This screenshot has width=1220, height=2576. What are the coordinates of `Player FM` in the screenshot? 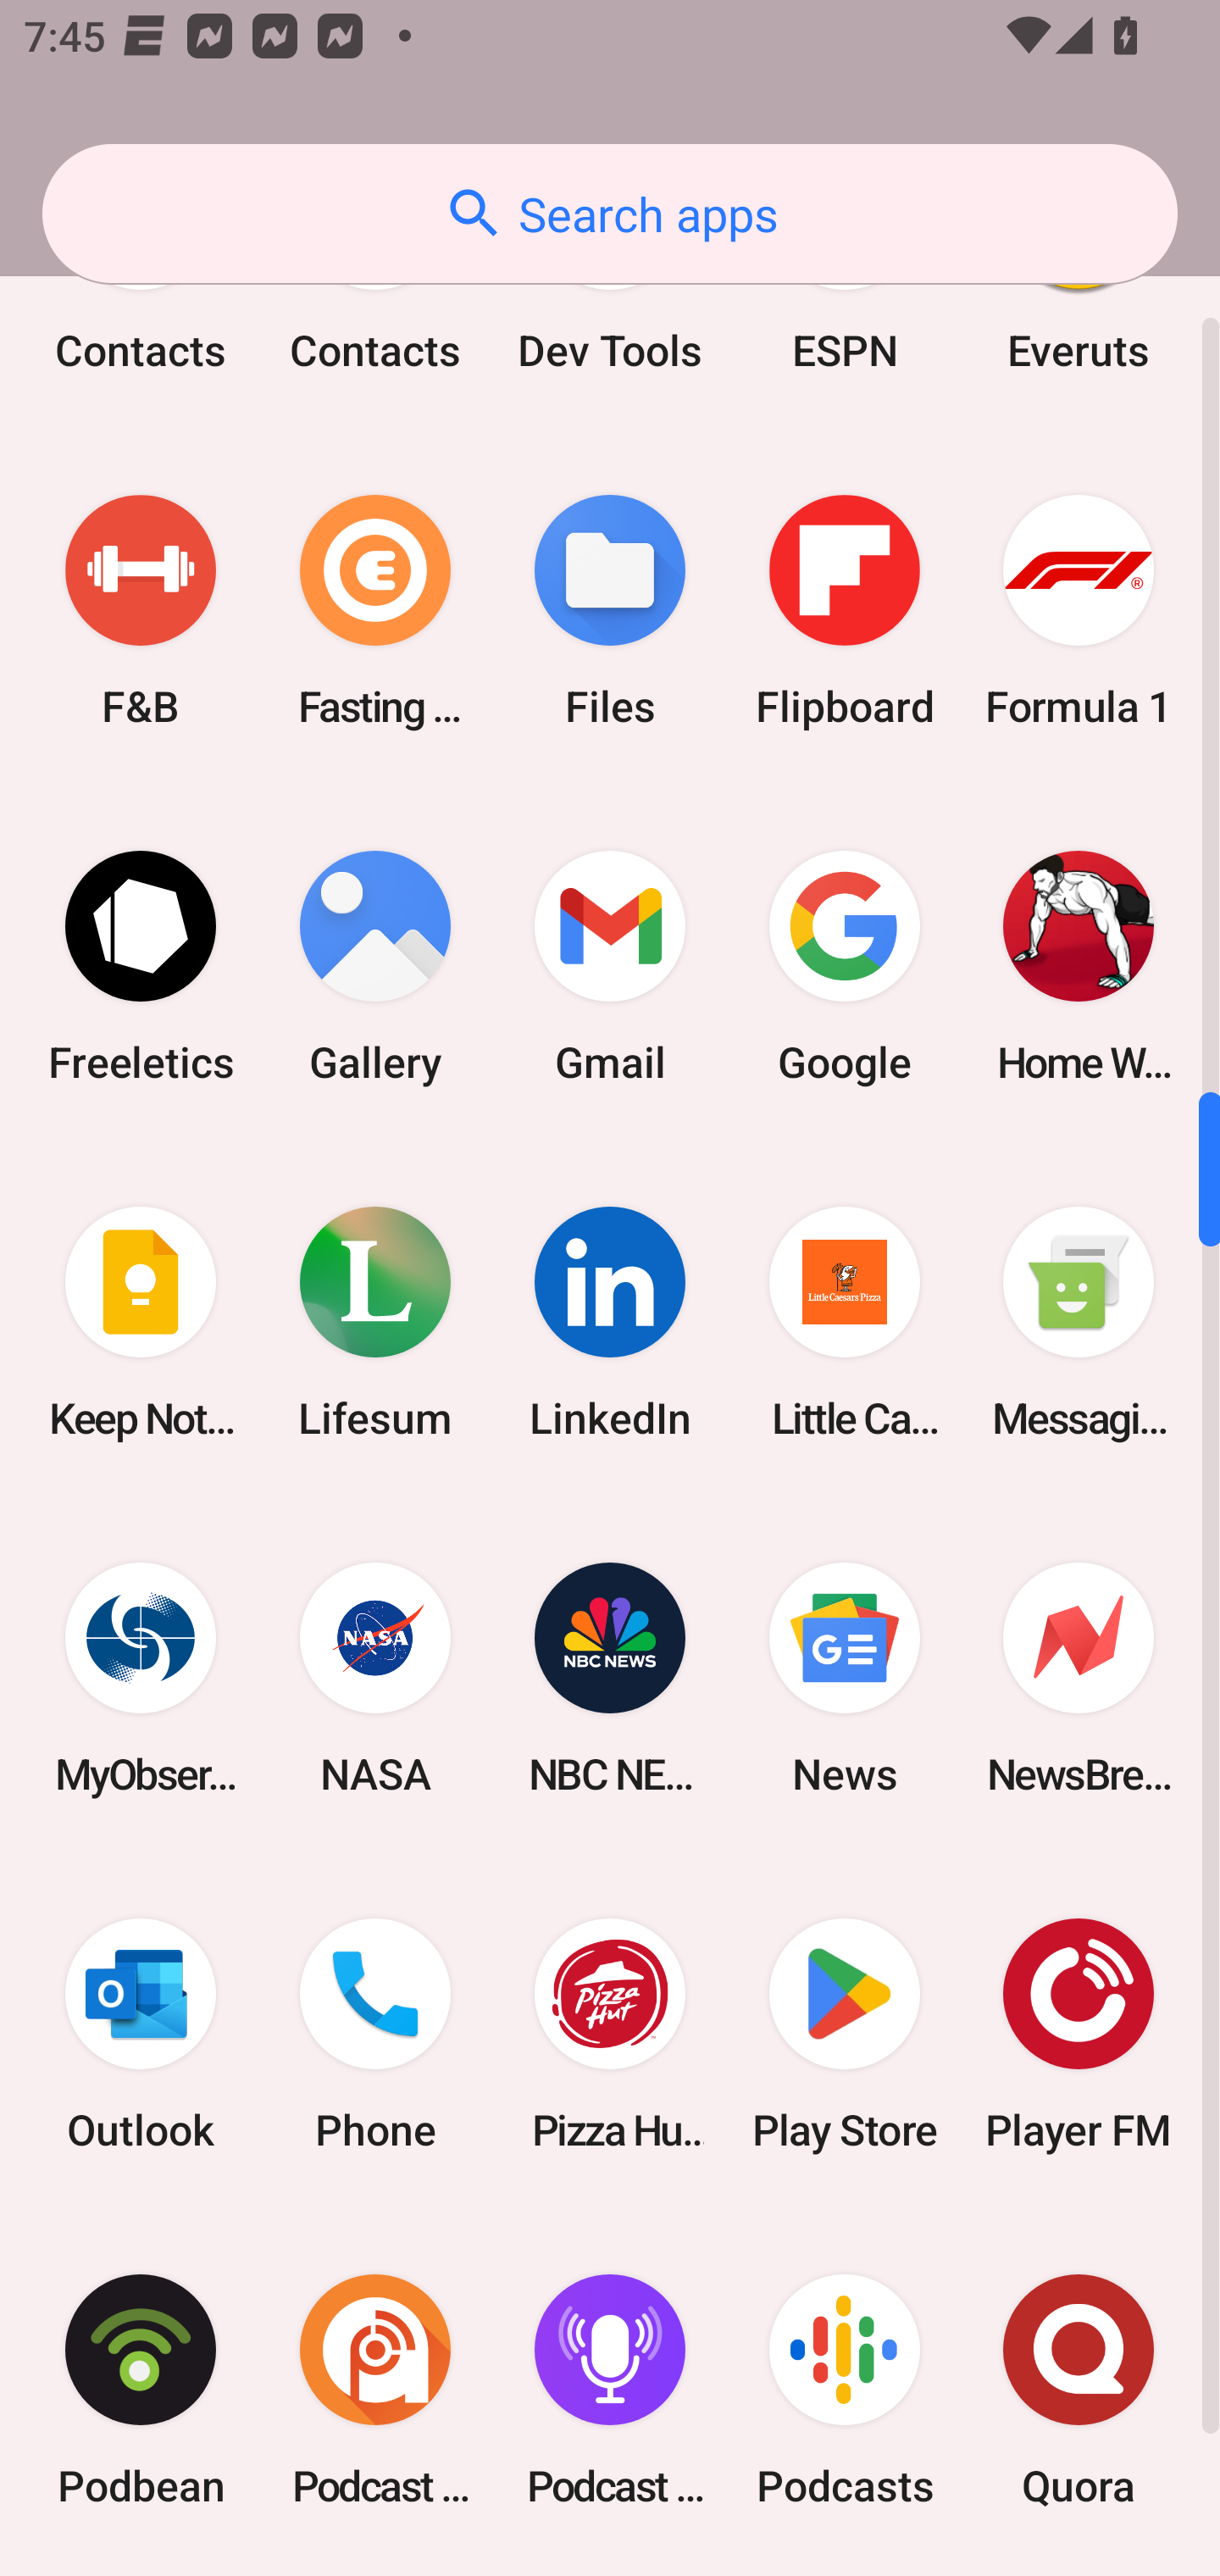 It's located at (1079, 2035).